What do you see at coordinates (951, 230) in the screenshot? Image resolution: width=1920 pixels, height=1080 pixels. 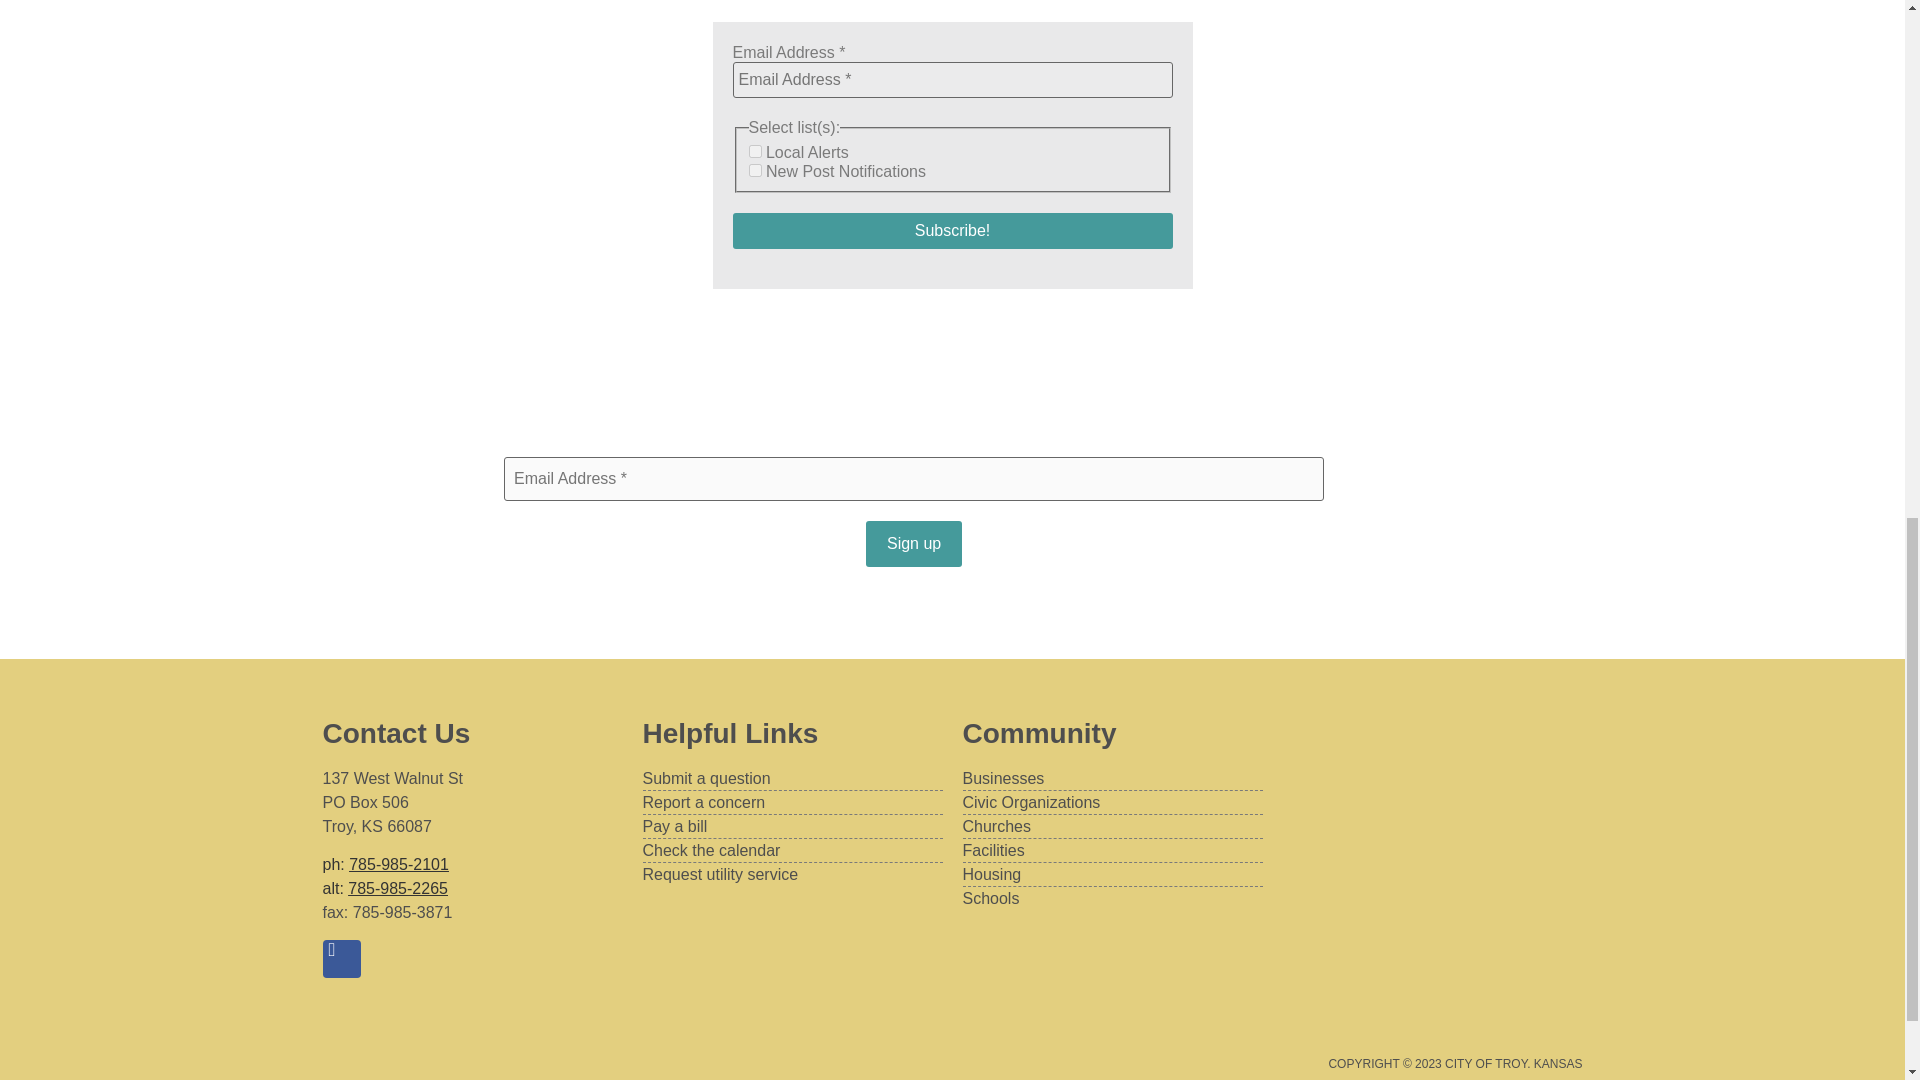 I see `Subscribe!` at bounding box center [951, 230].